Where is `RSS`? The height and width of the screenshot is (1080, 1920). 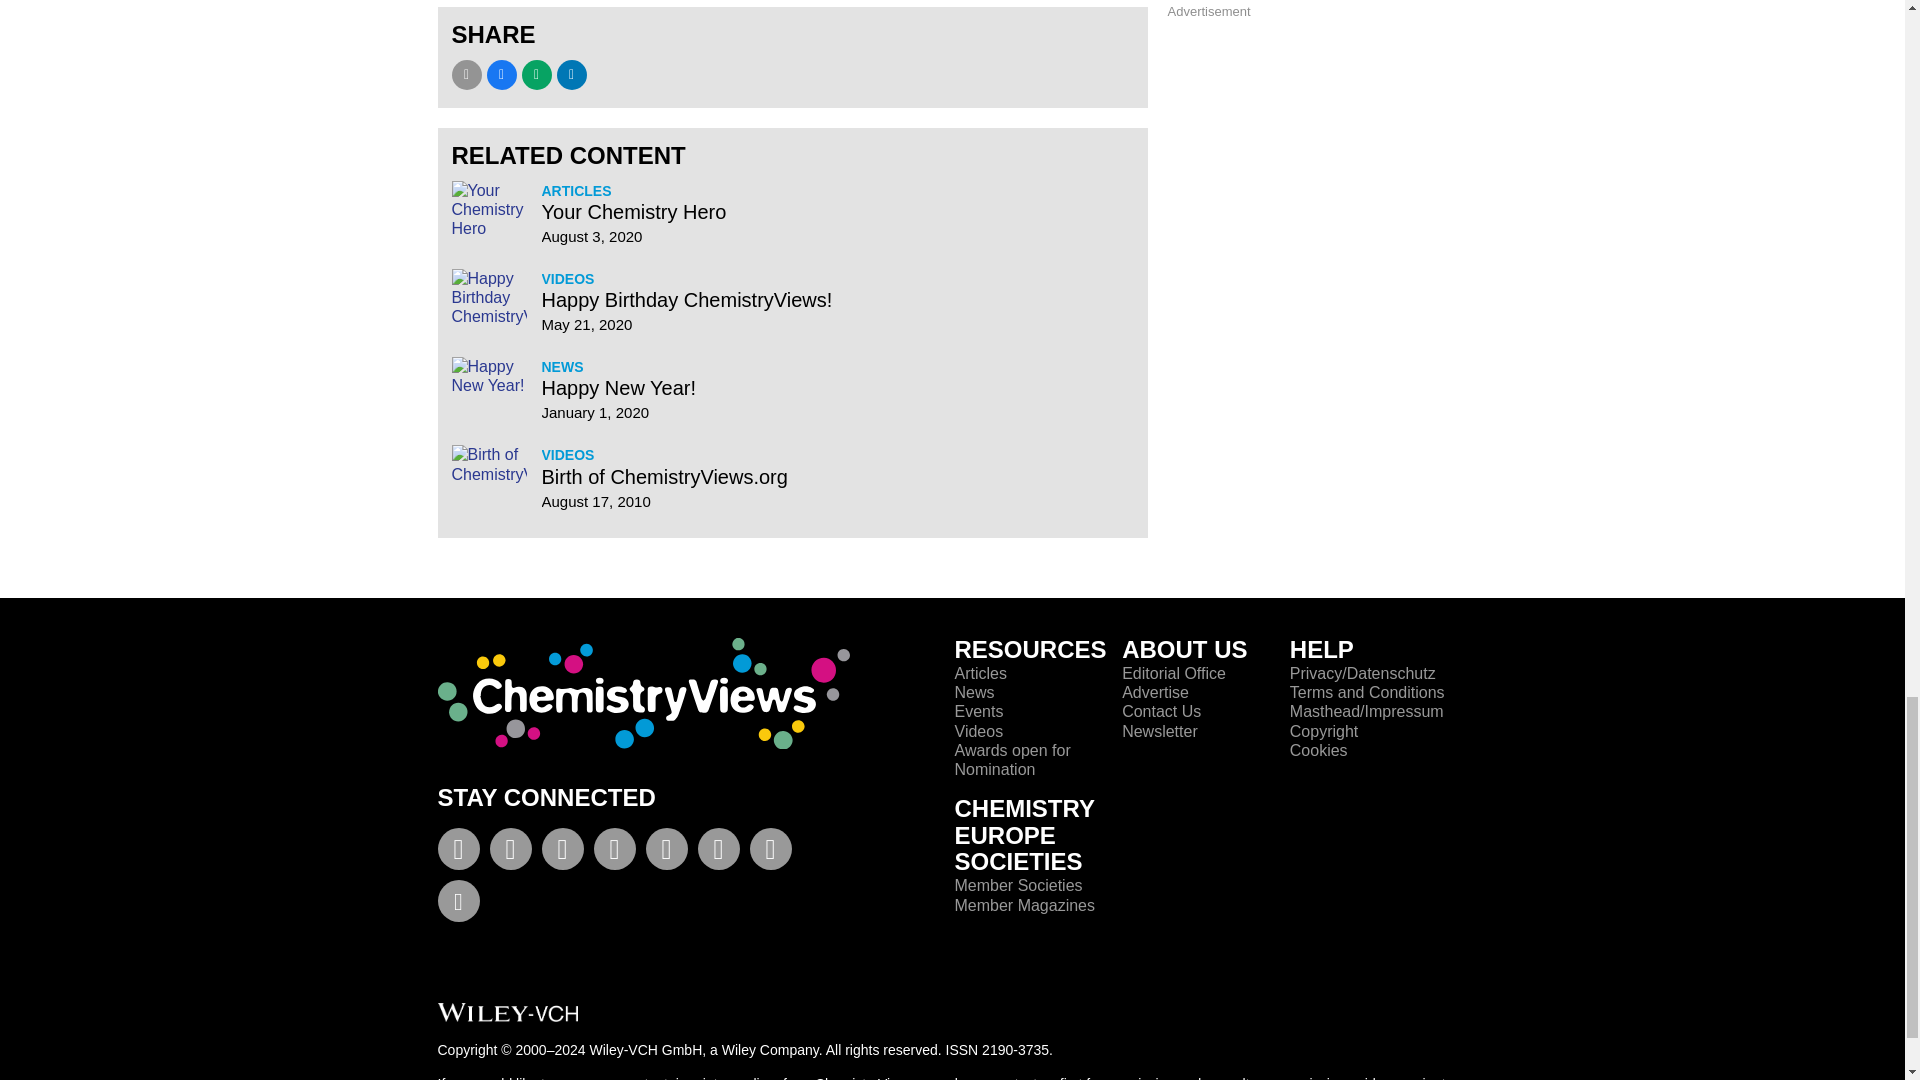 RSS is located at coordinates (718, 852).